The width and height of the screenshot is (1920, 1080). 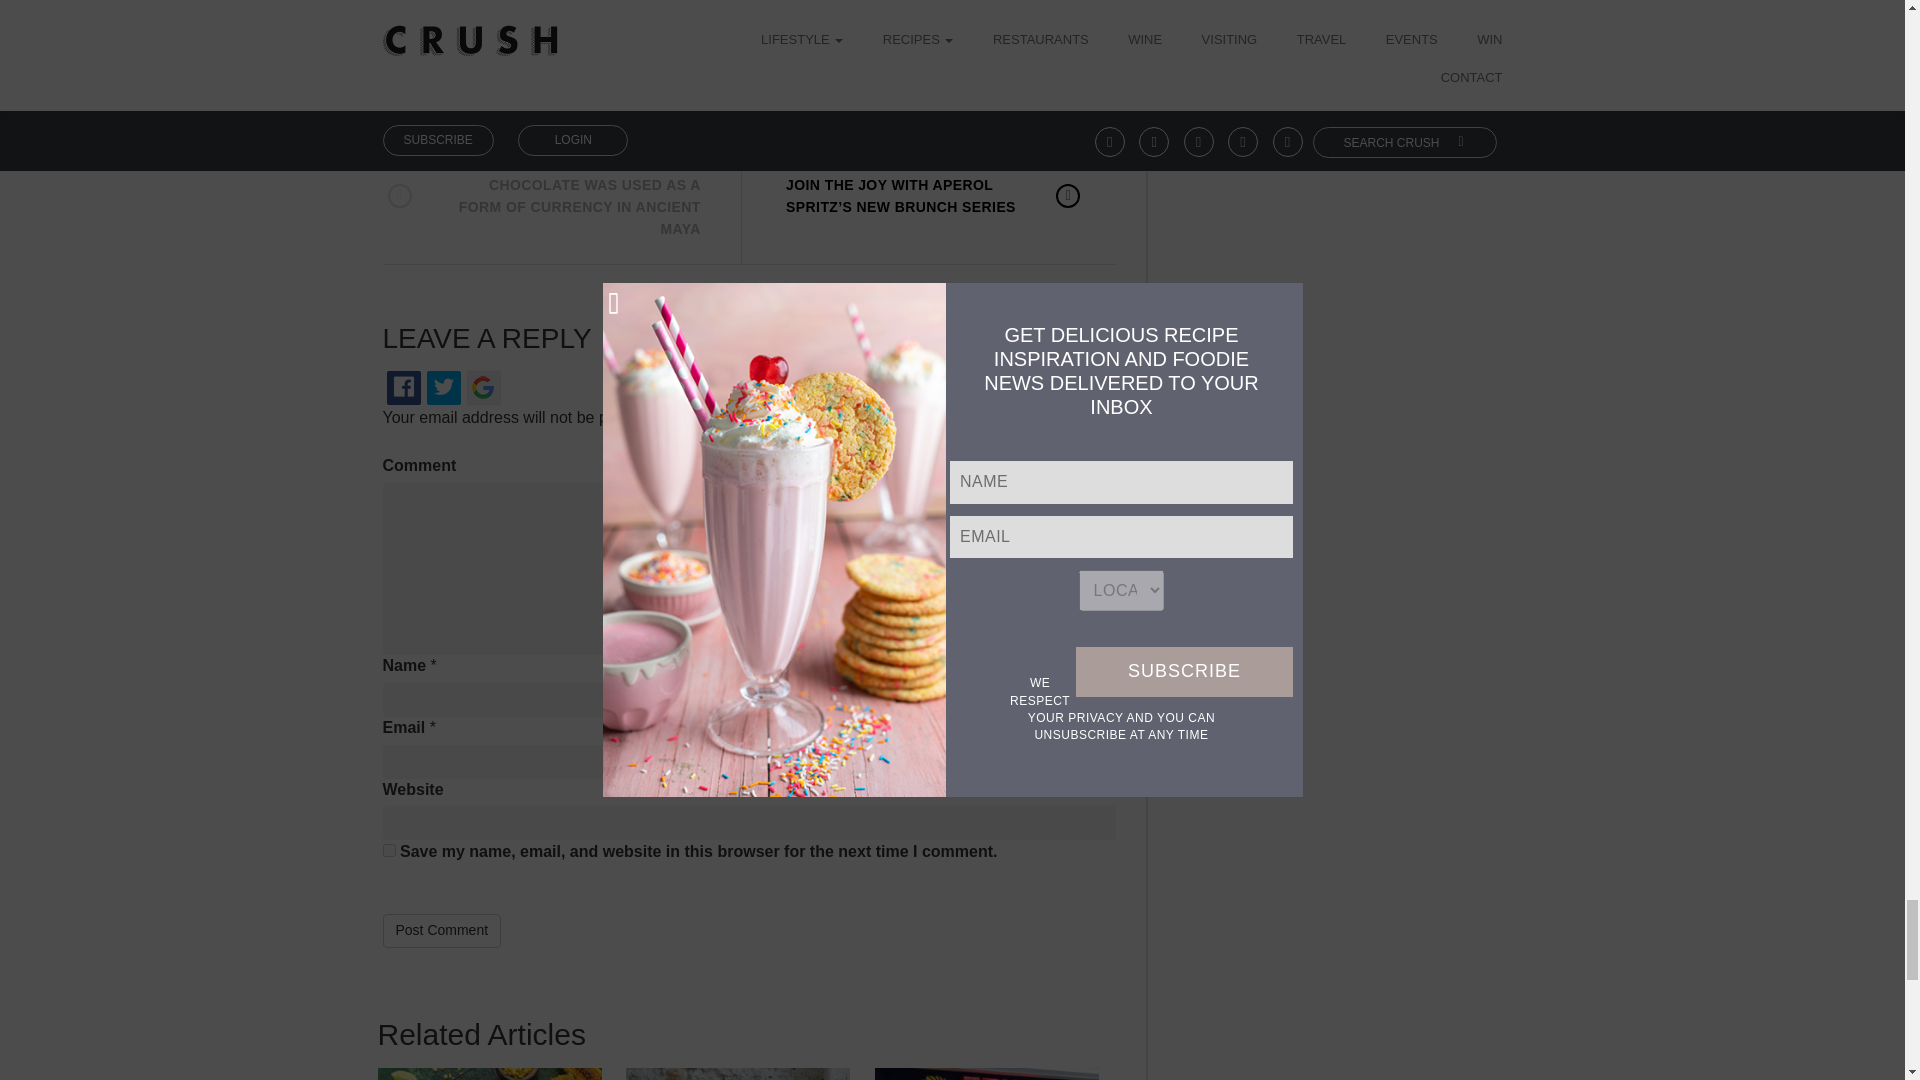 I want to click on Post Comment, so click(x=442, y=930).